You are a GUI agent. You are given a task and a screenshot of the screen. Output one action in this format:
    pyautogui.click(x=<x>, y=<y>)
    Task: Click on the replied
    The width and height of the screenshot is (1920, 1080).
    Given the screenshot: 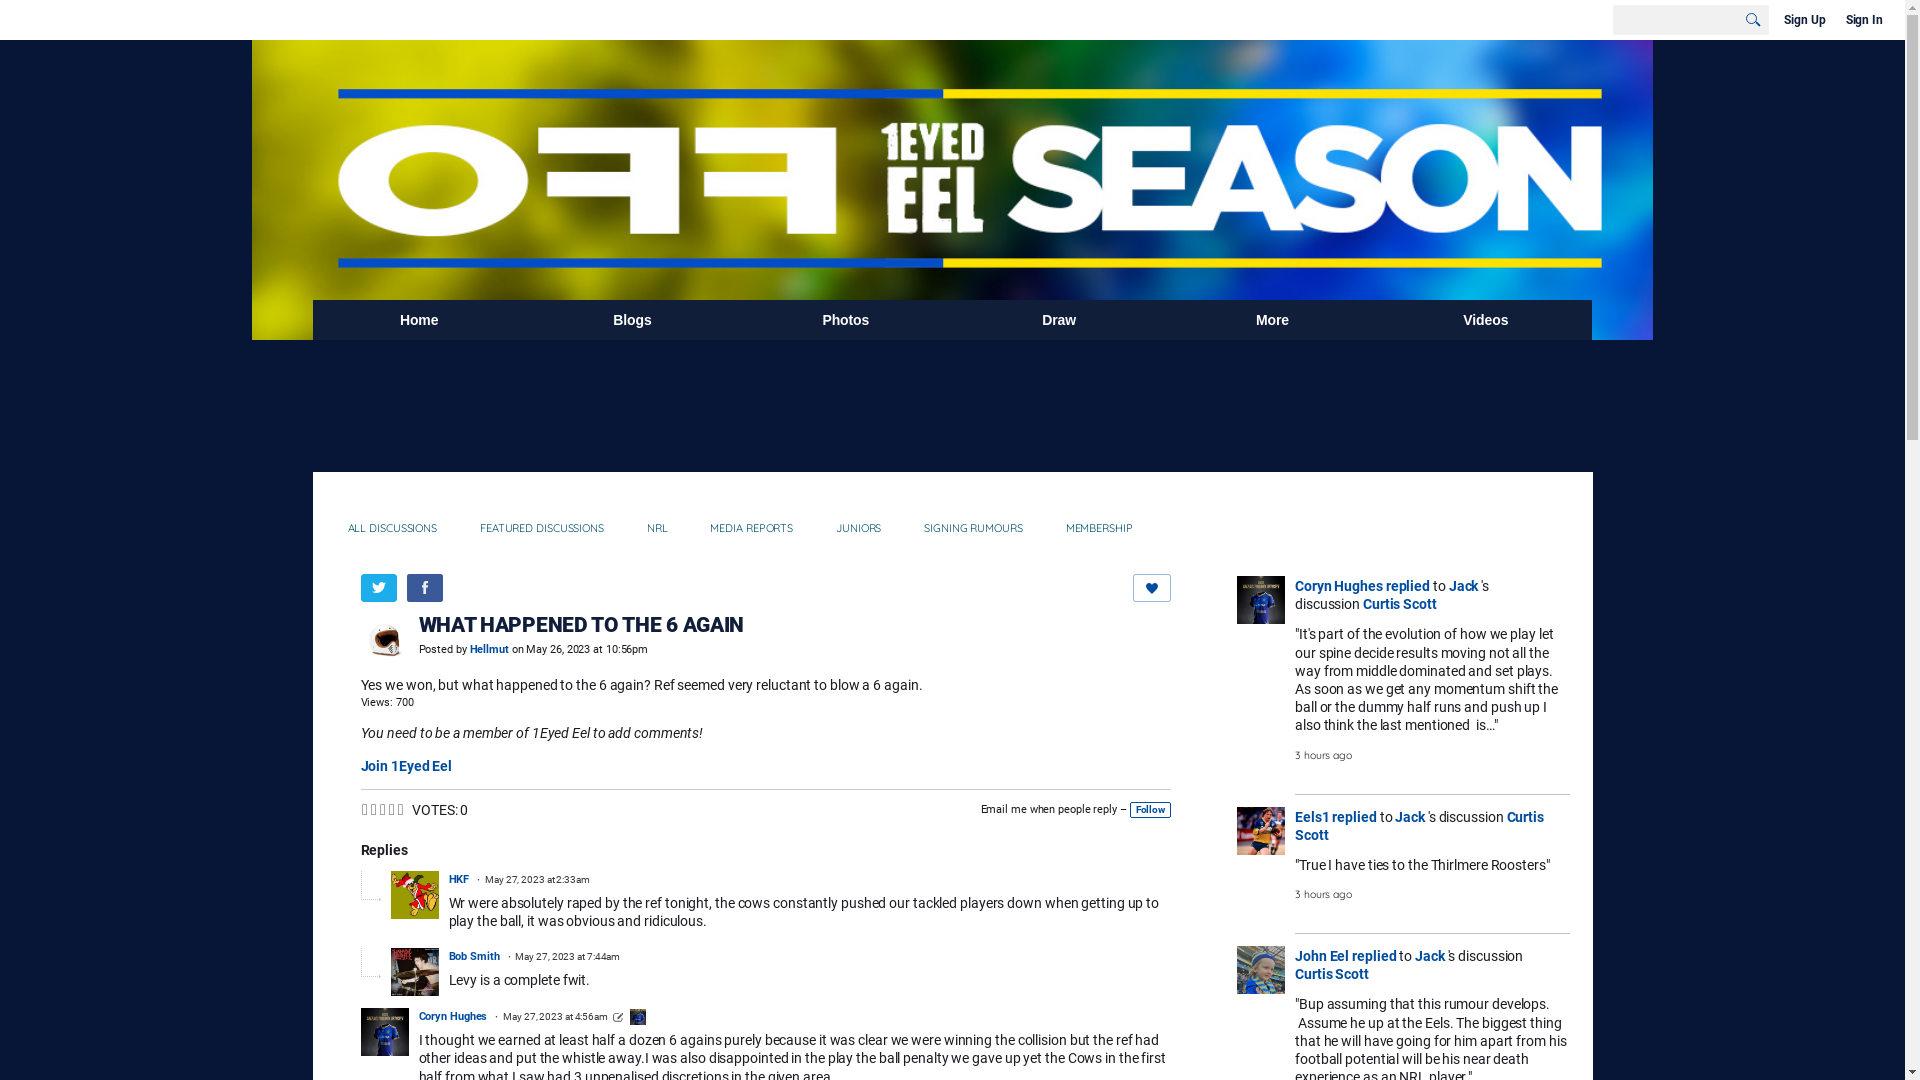 What is the action you would take?
    pyautogui.click(x=1374, y=956)
    